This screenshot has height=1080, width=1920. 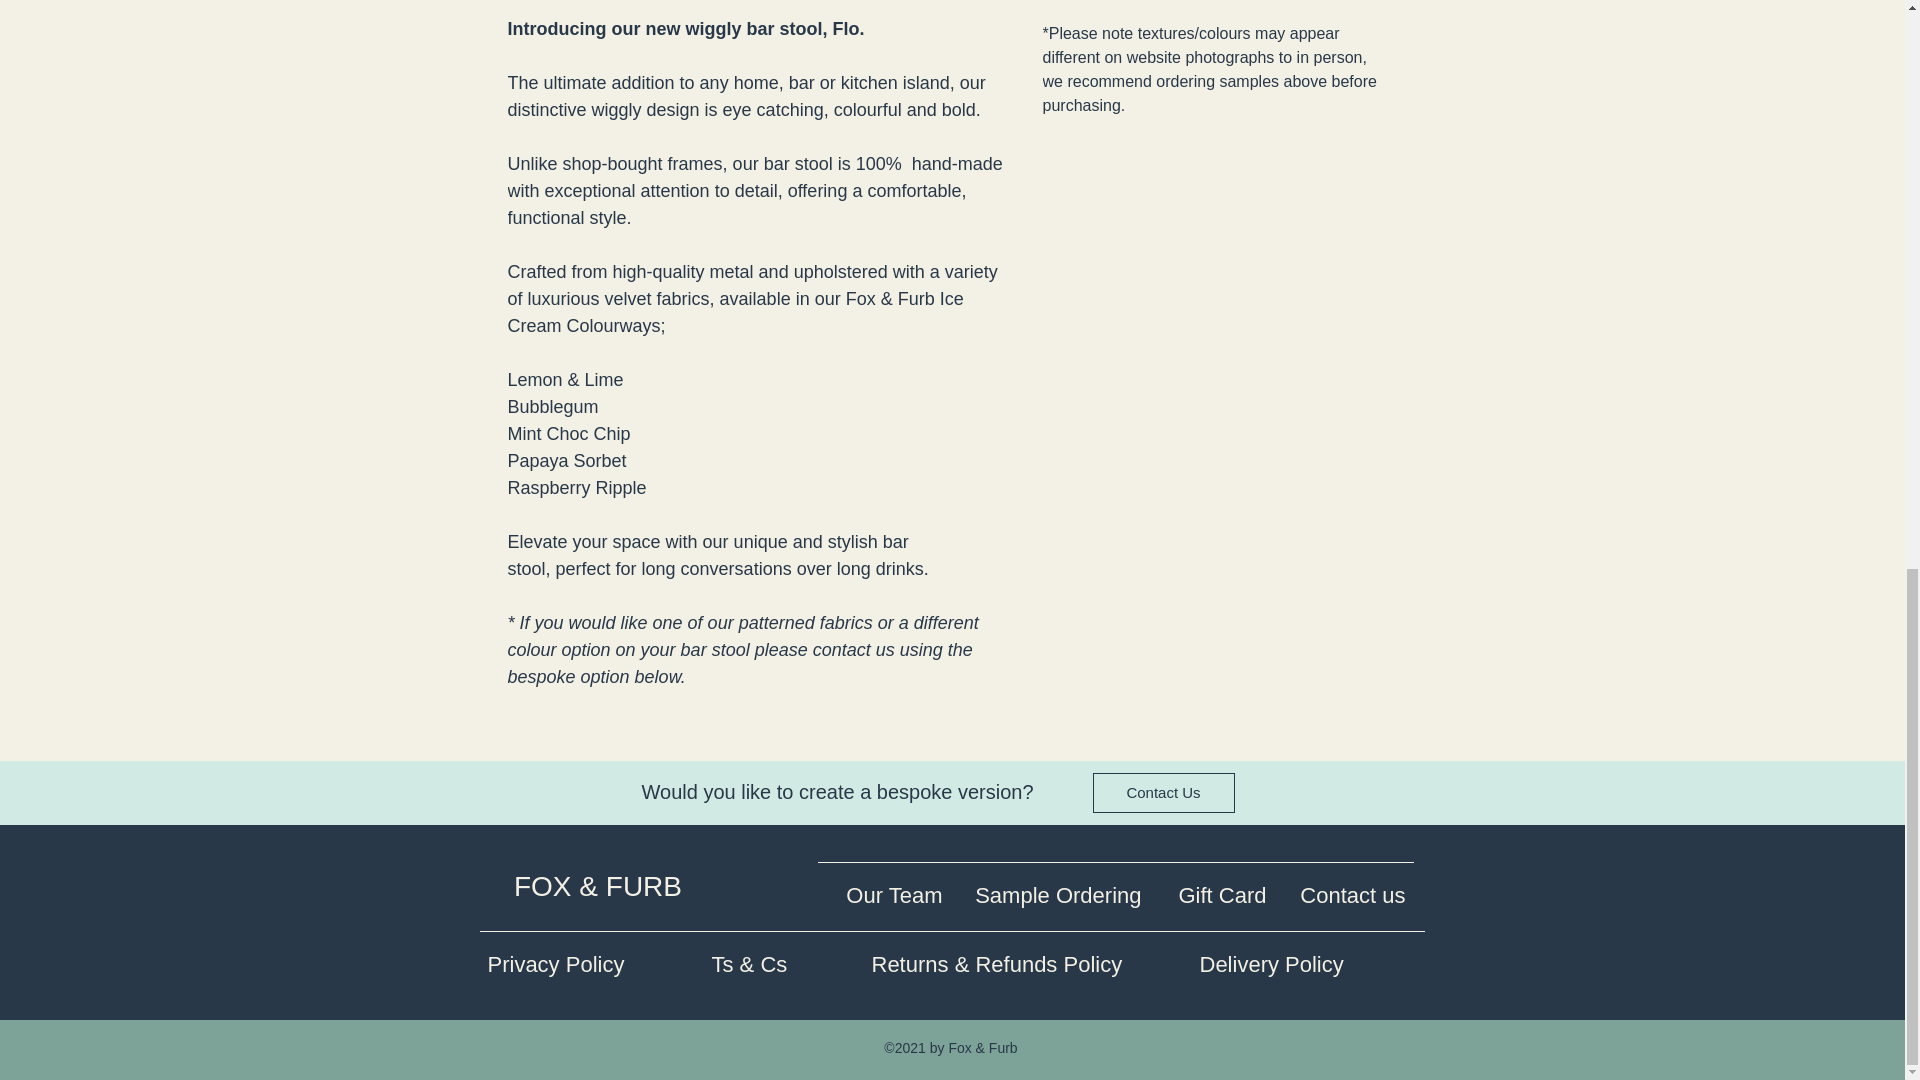 I want to click on Sample Ordering, so click(x=1049, y=886).